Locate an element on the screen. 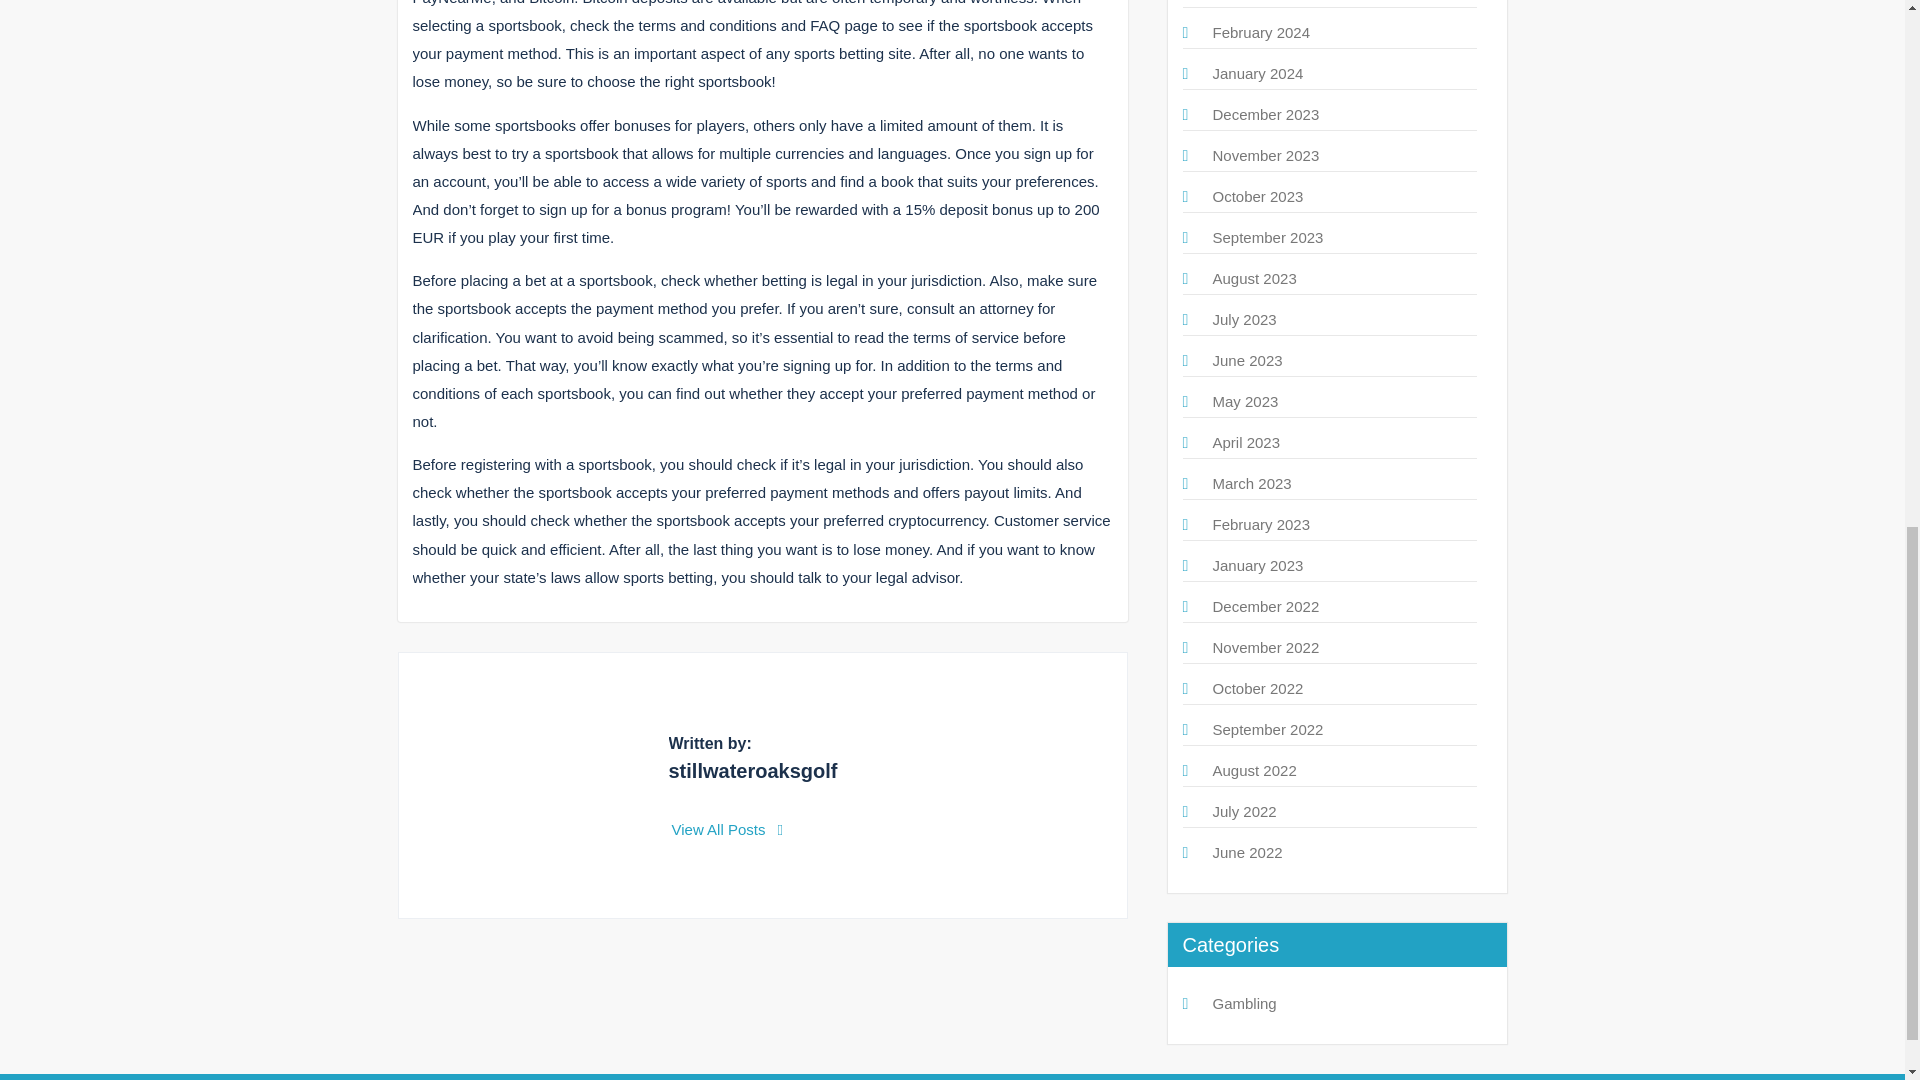 The height and width of the screenshot is (1080, 1920). October 2022 is located at coordinates (1257, 688).